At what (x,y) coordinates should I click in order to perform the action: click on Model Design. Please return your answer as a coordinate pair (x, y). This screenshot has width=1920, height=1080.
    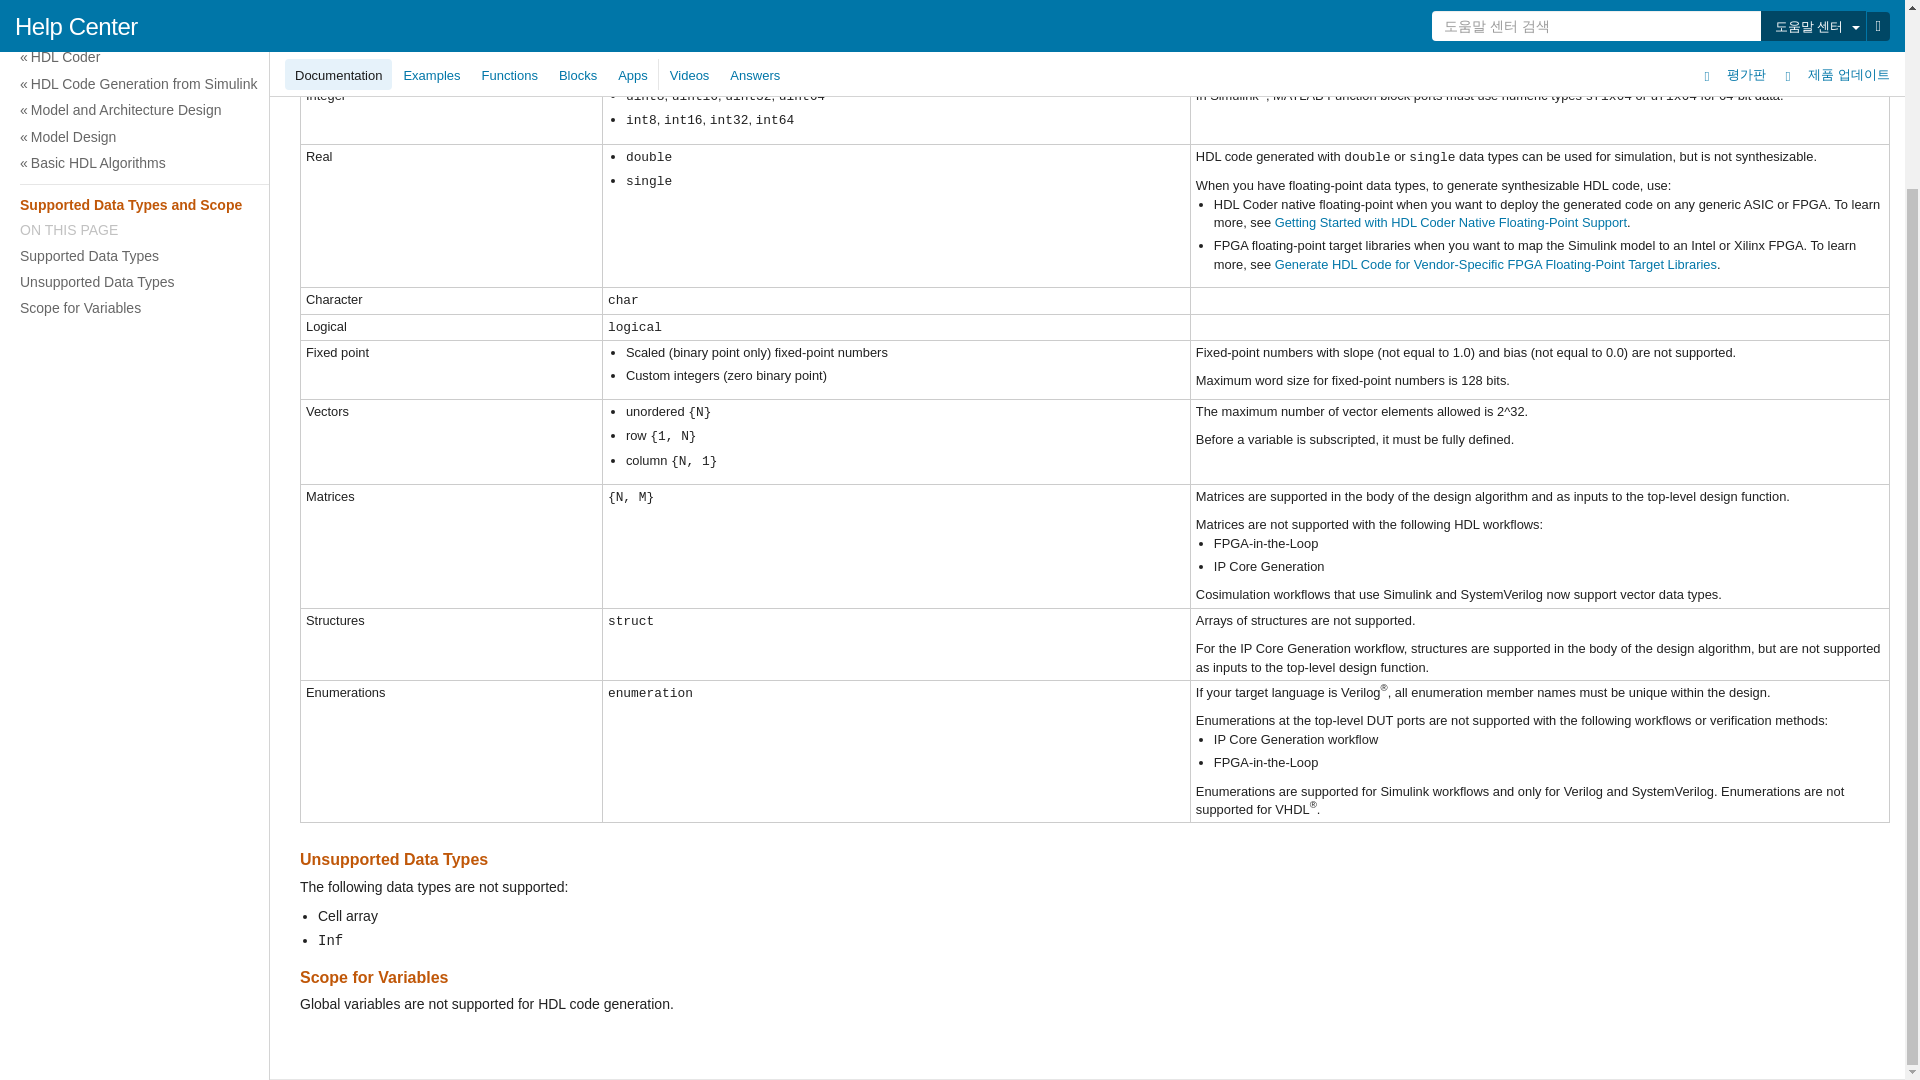
    Looking at the image, I should click on (950, 137).